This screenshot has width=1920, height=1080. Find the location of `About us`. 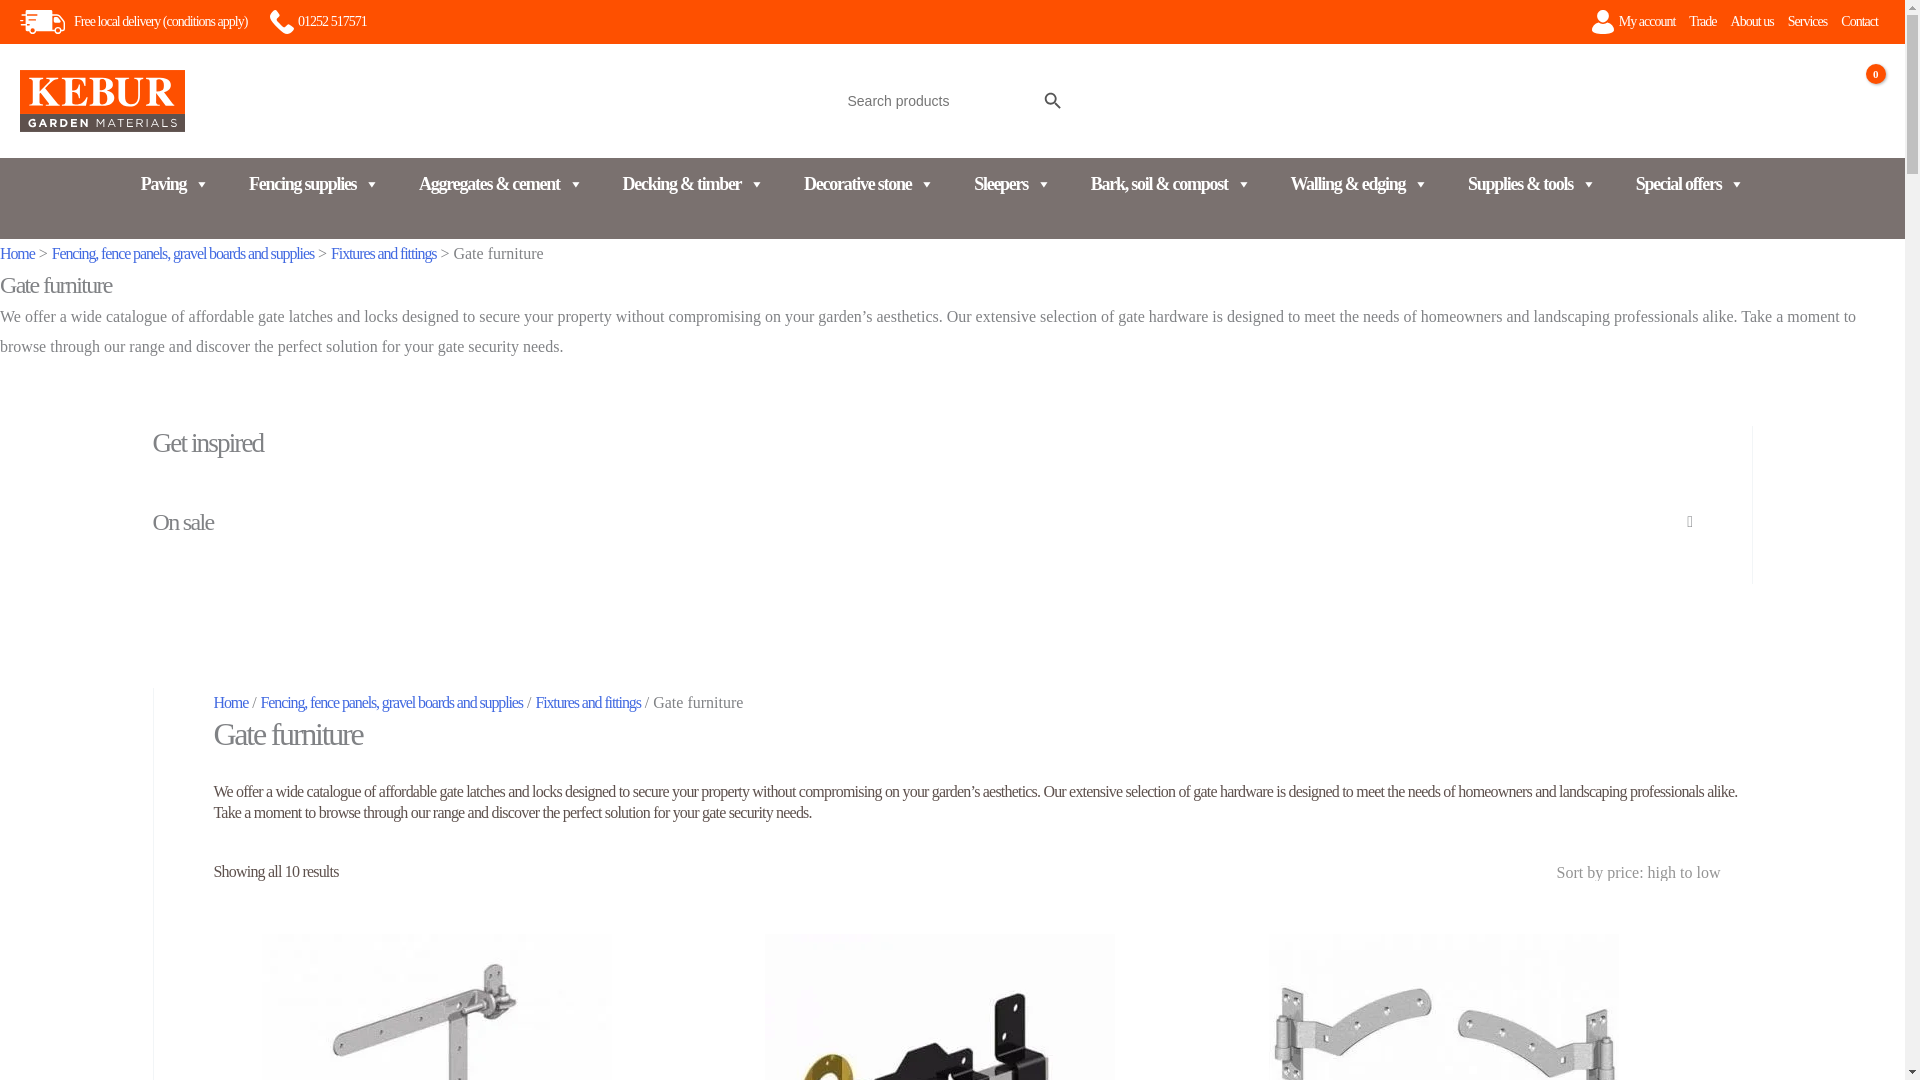

About us is located at coordinates (1752, 22).